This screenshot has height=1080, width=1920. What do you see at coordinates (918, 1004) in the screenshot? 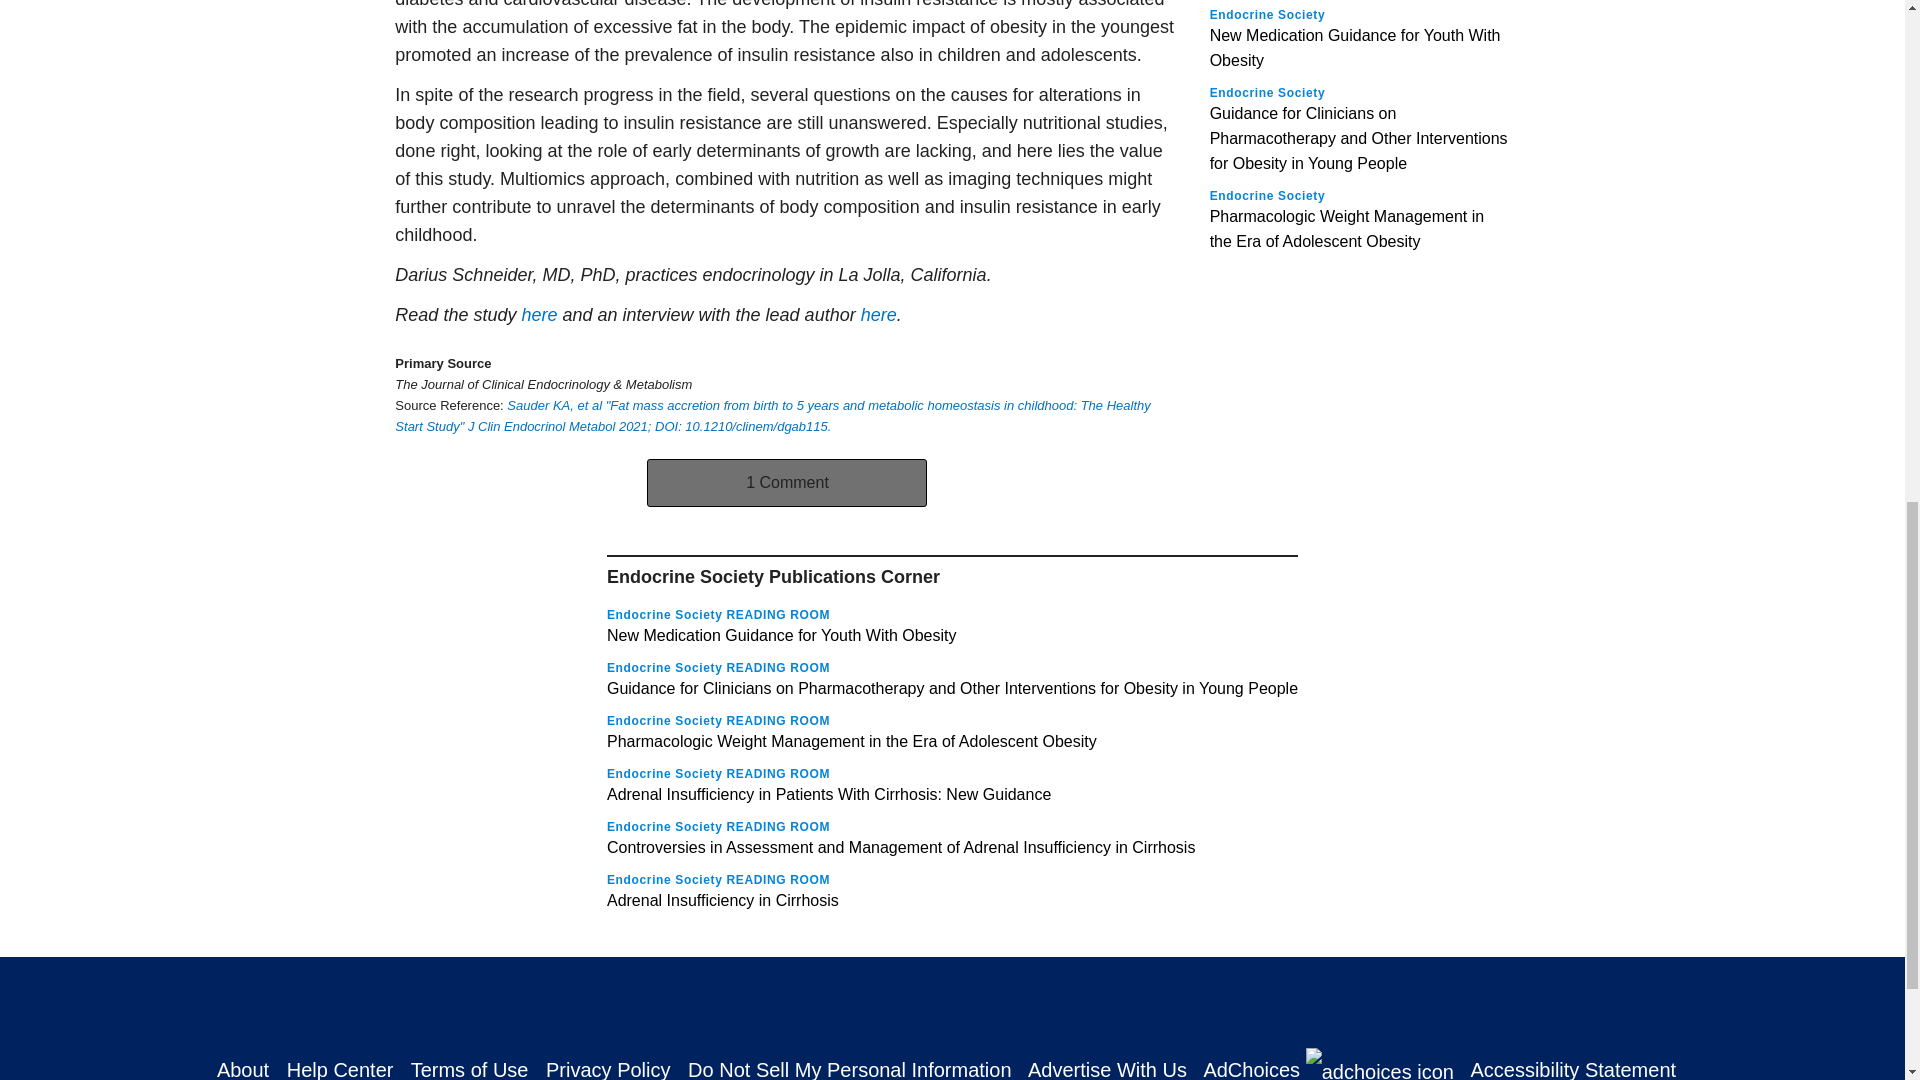
I see `Visit us on Instagram. Opens in a new tab or window` at bounding box center [918, 1004].